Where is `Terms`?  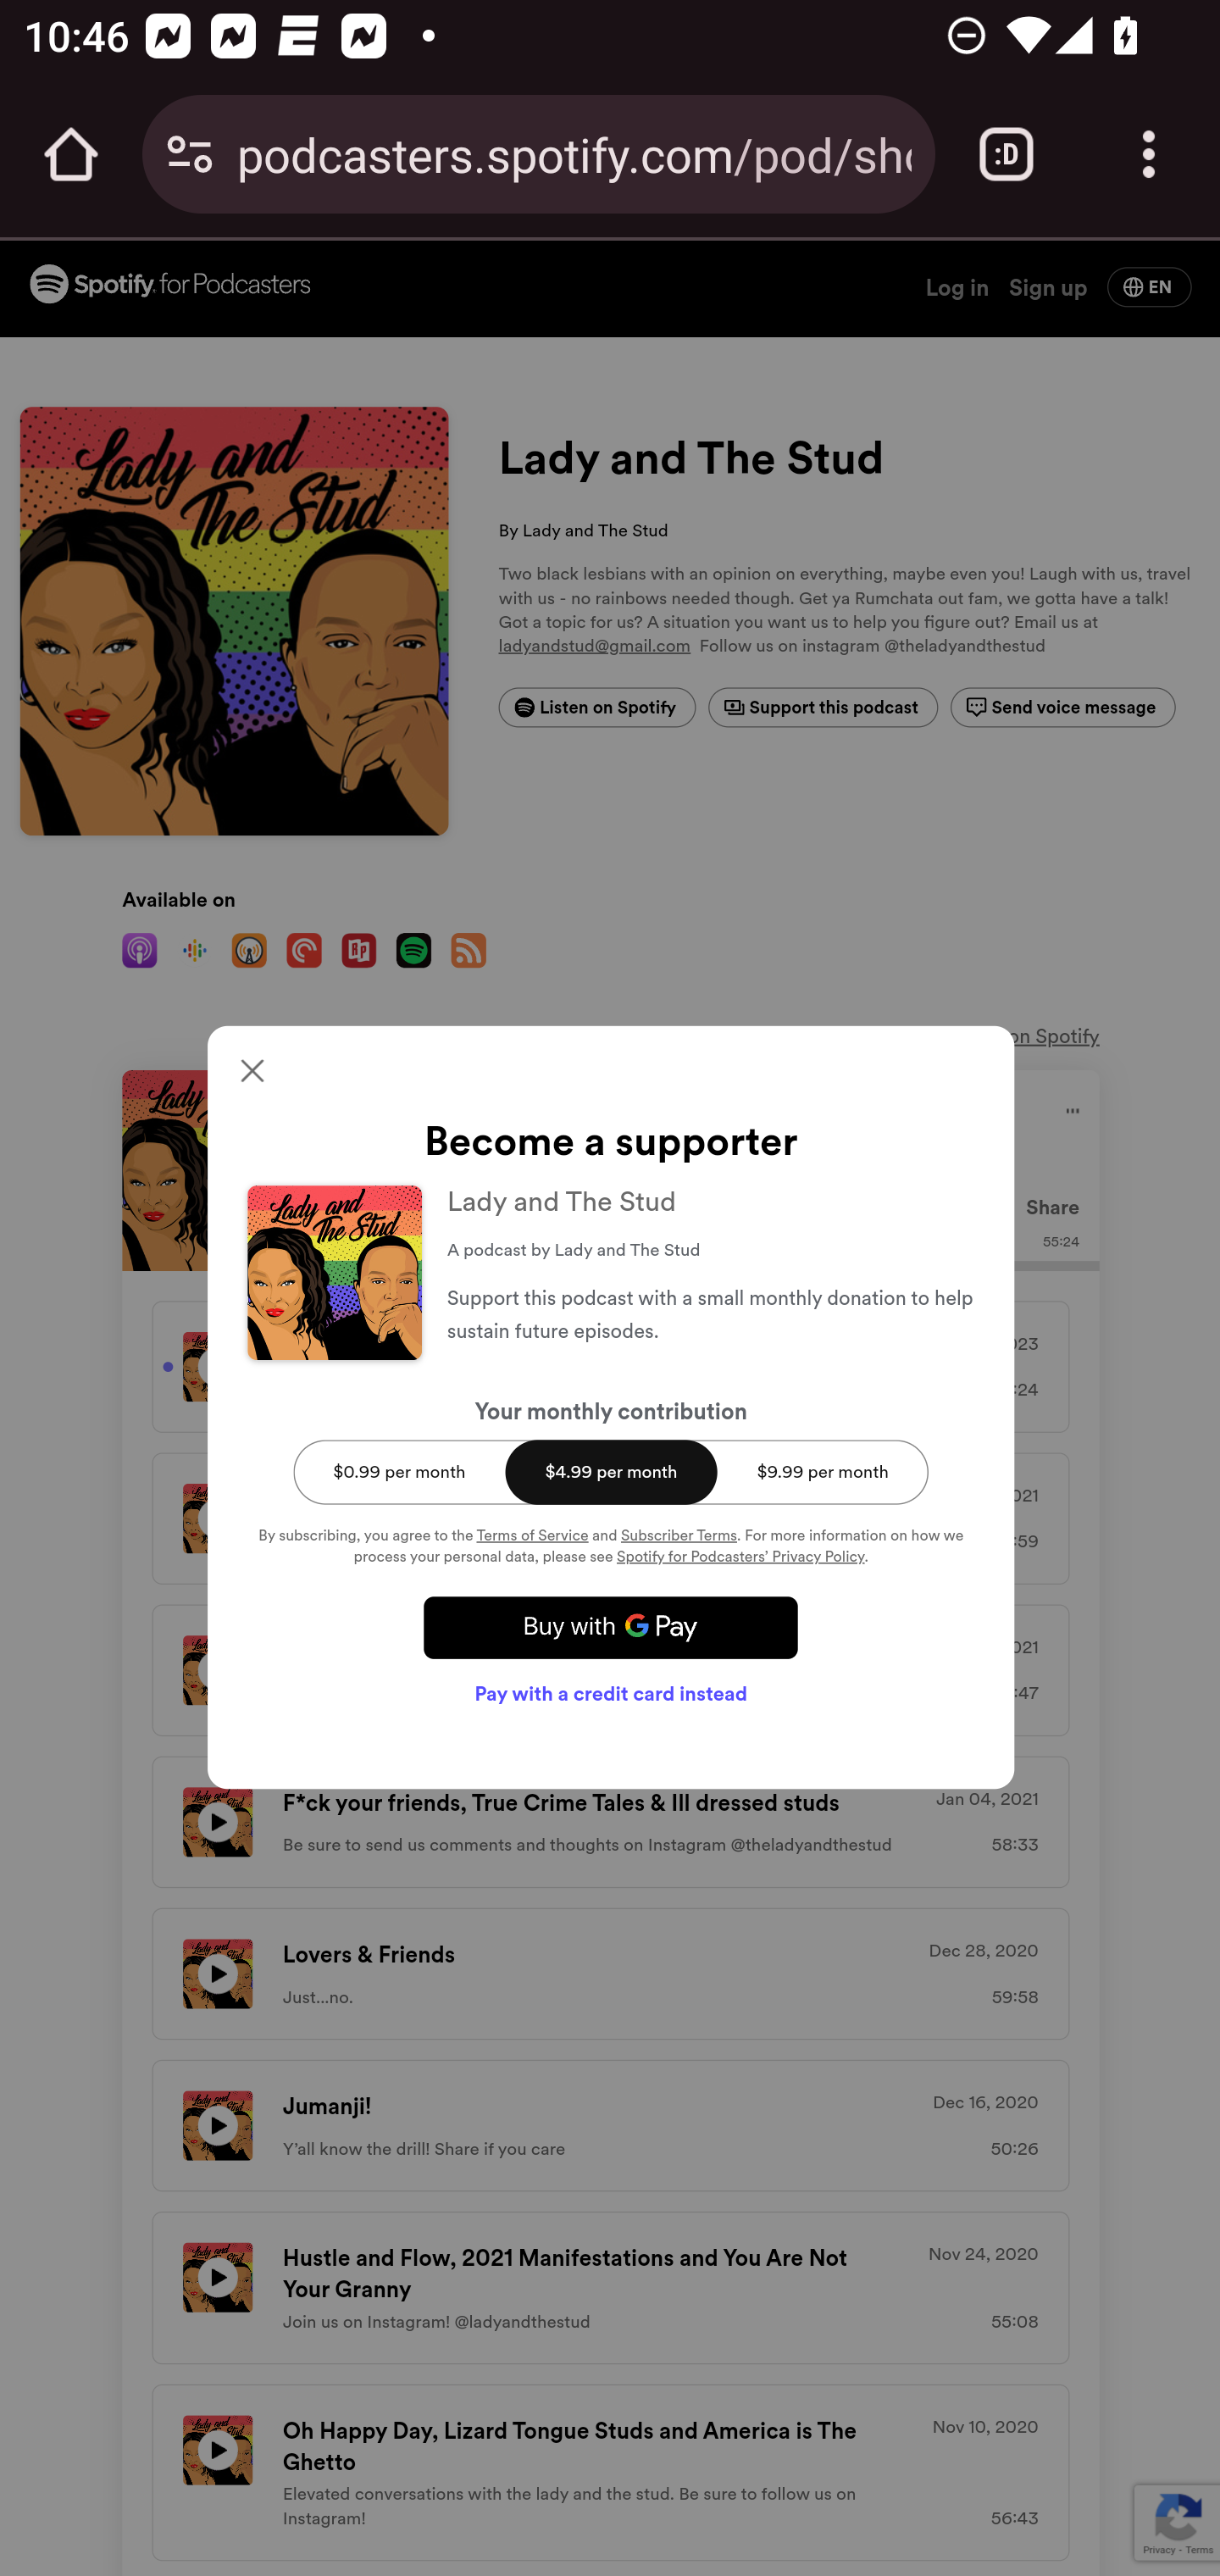 Terms is located at coordinates (1199, 2550).